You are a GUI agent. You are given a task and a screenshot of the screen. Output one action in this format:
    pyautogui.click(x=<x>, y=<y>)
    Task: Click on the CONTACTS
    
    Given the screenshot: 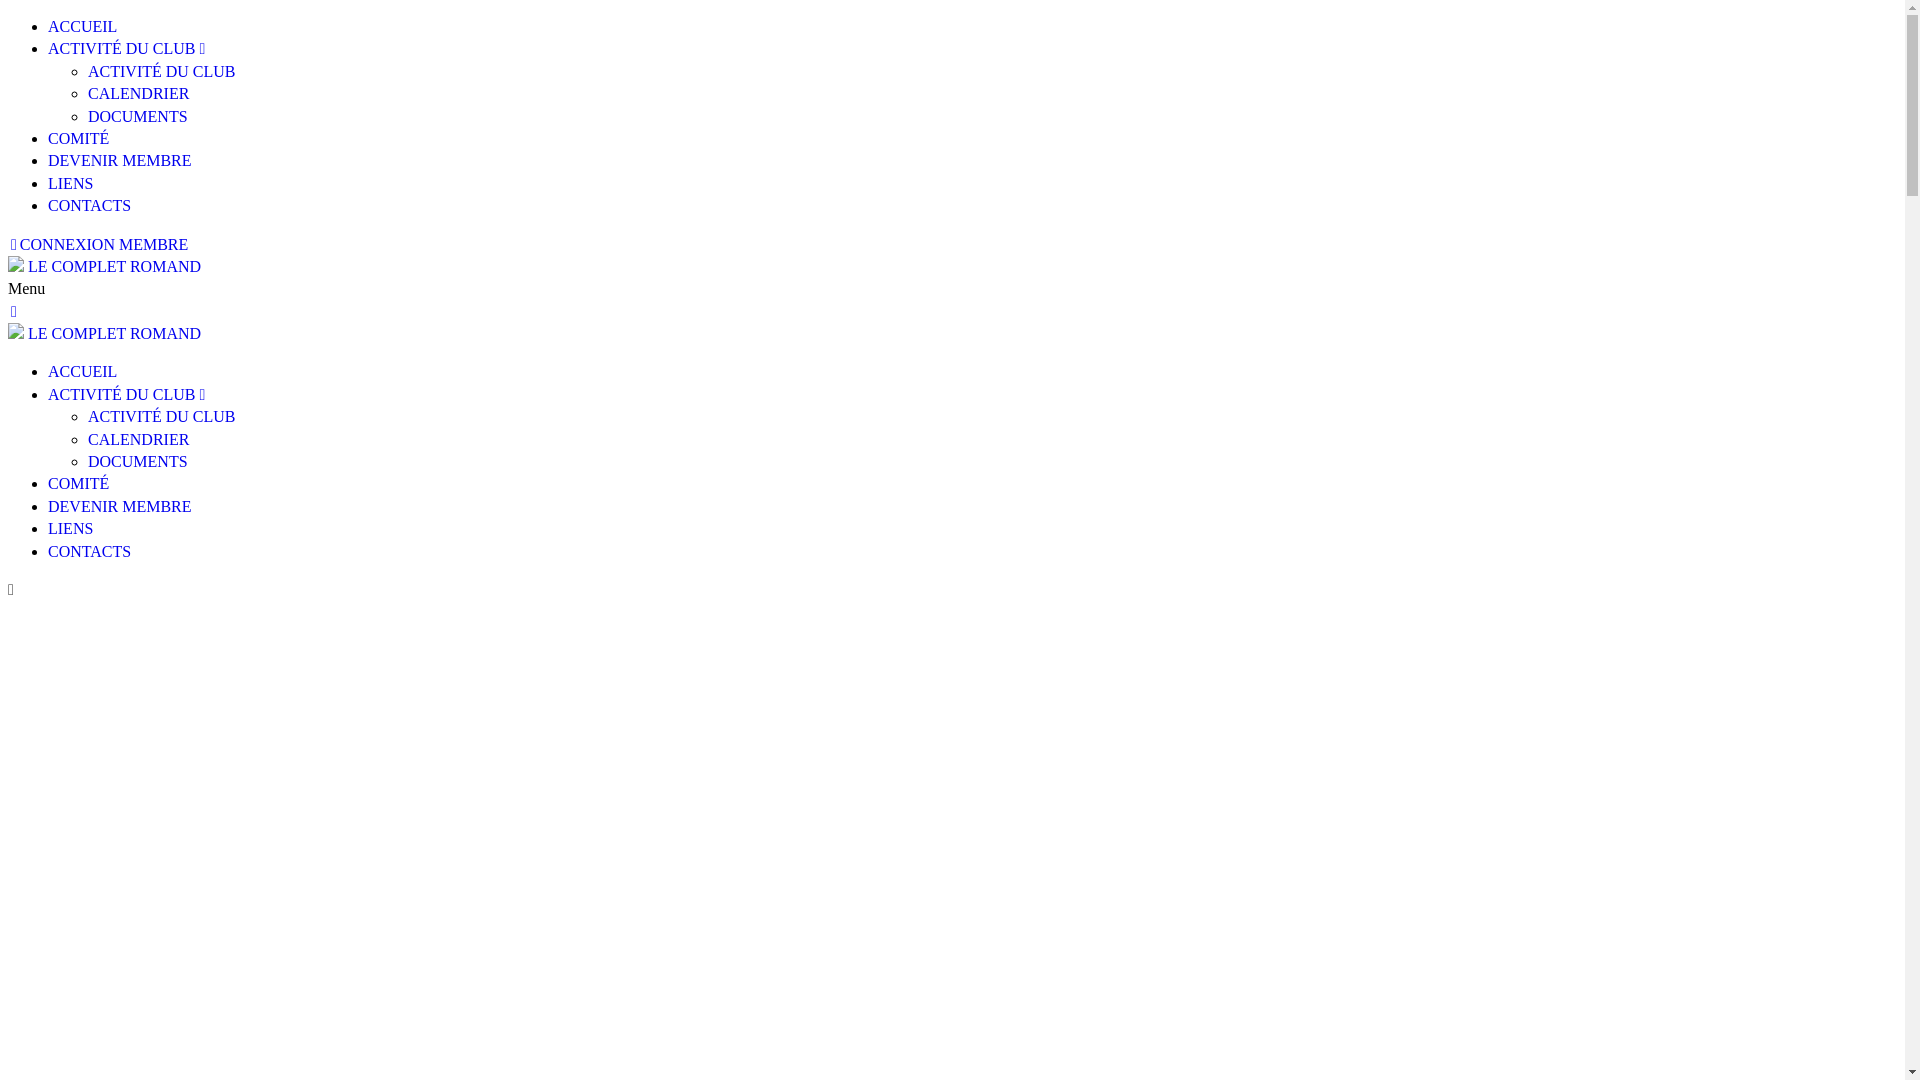 What is the action you would take?
    pyautogui.click(x=90, y=206)
    